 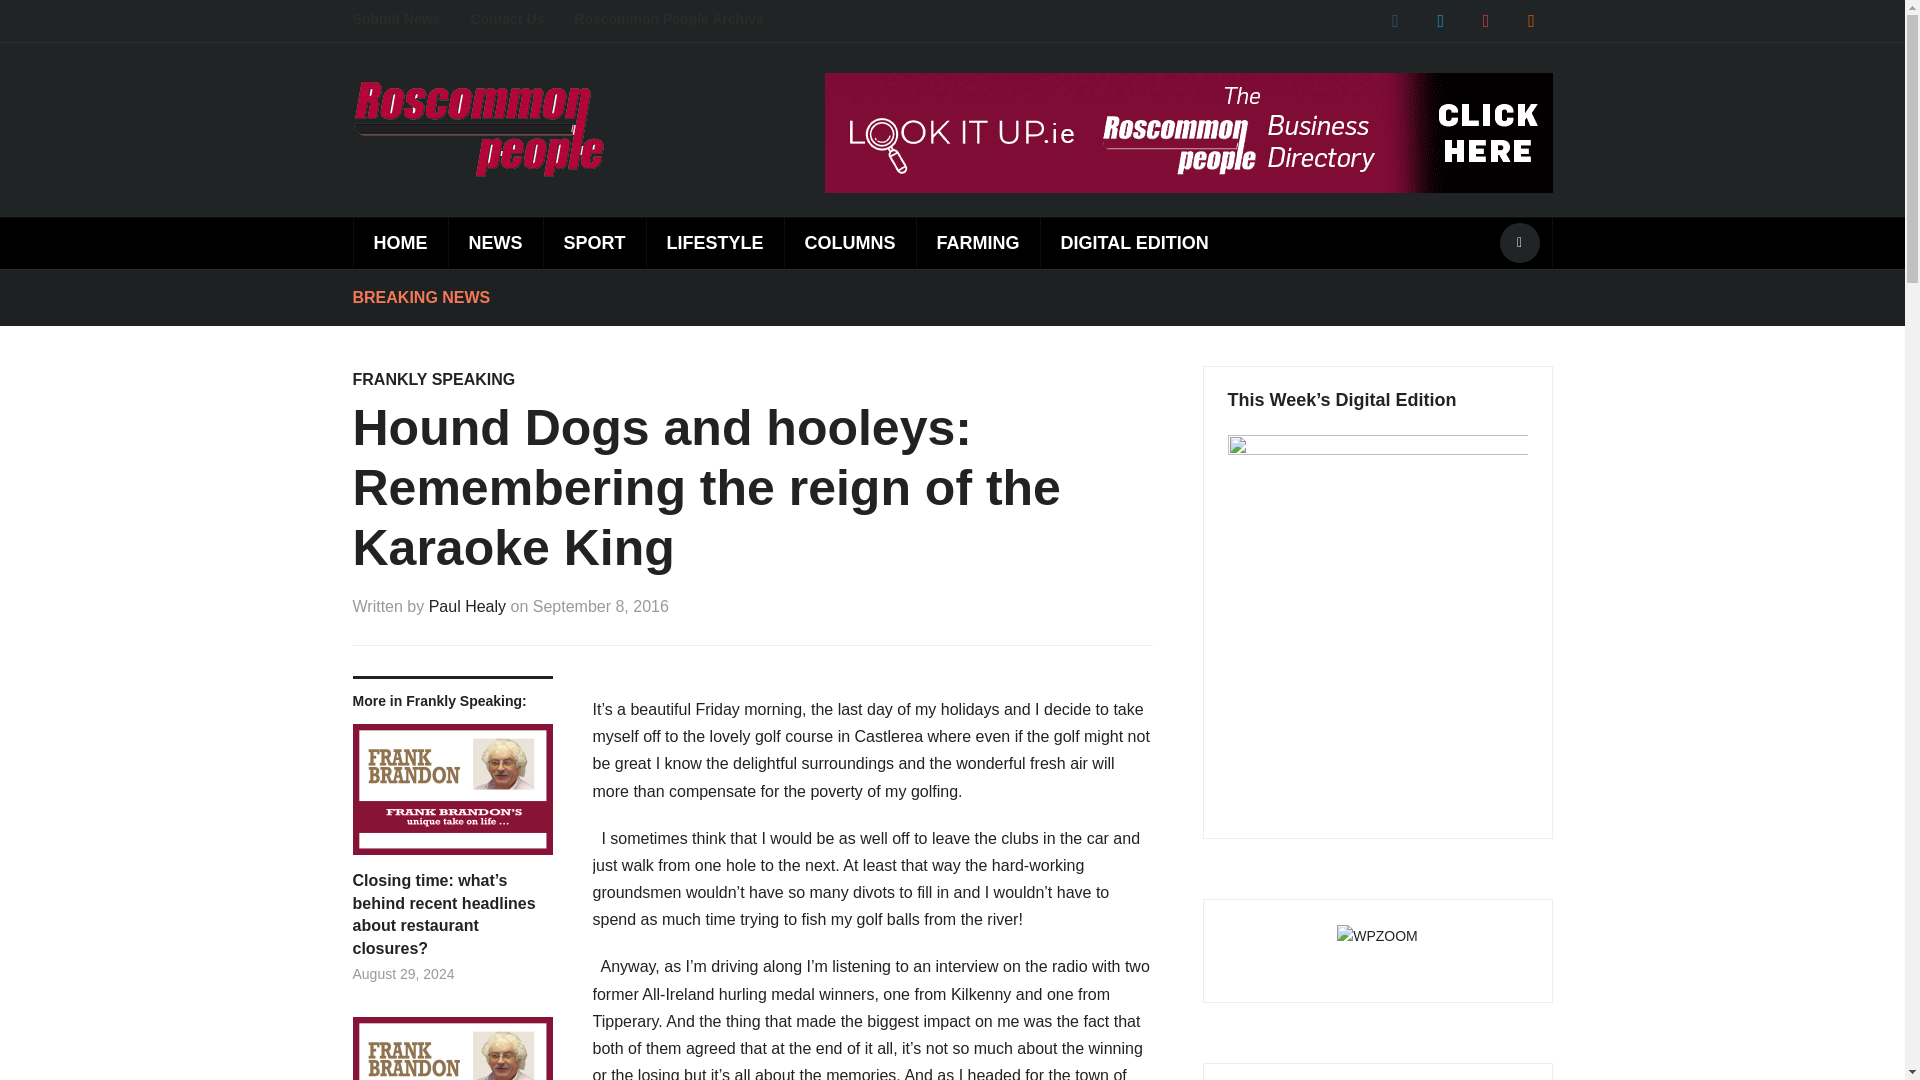 What do you see at coordinates (495, 243) in the screenshot?
I see `NEWS` at bounding box center [495, 243].